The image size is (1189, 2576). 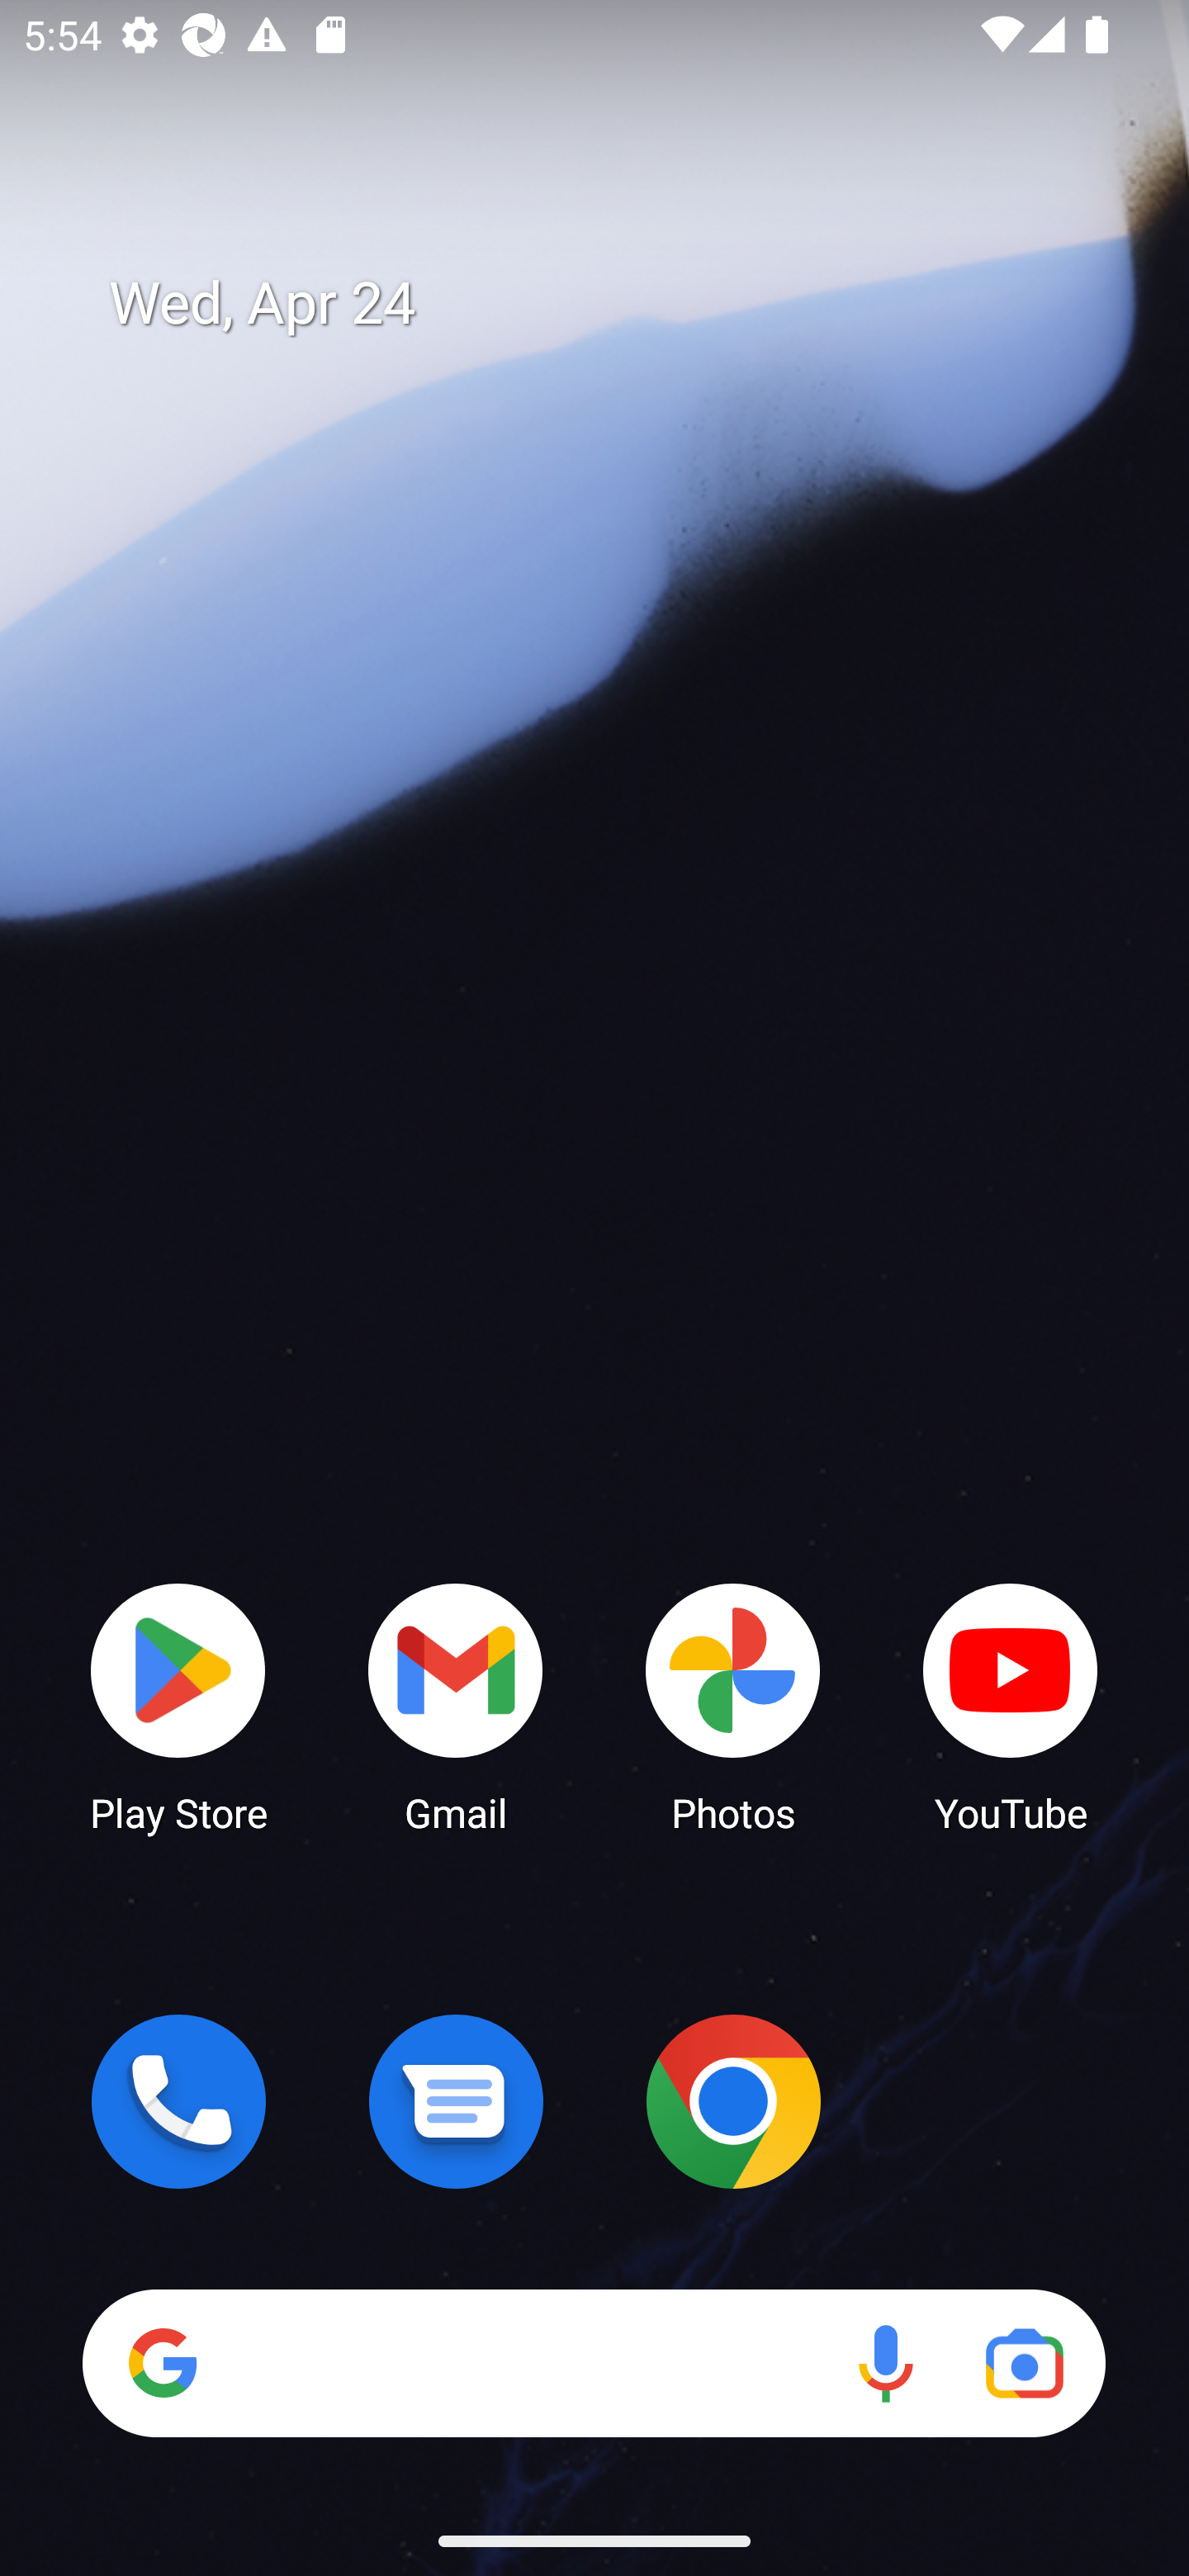 What do you see at coordinates (618, 304) in the screenshot?
I see `Wed, Apr 24` at bounding box center [618, 304].